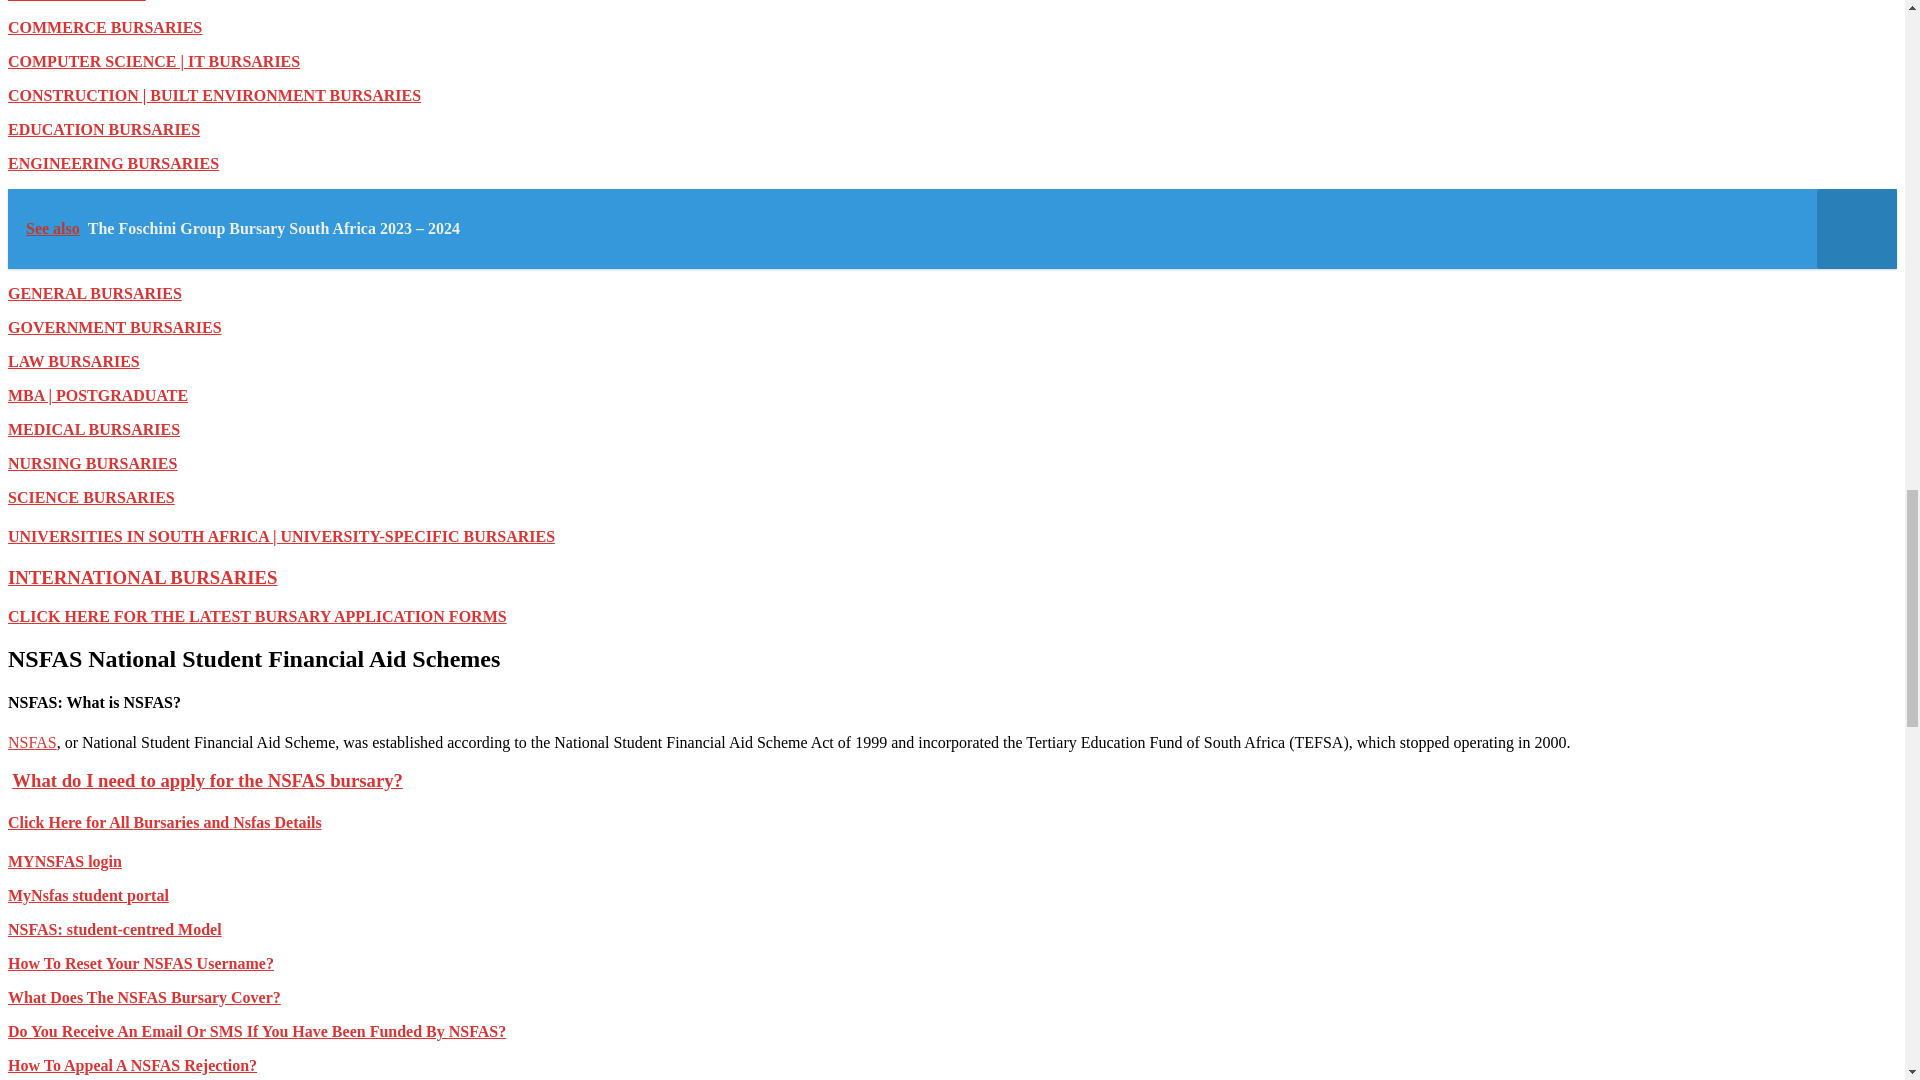  What do you see at coordinates (76, 1) in the screenshot?
I see `ARTS BURSARIES` at bounding box center [76, 1].